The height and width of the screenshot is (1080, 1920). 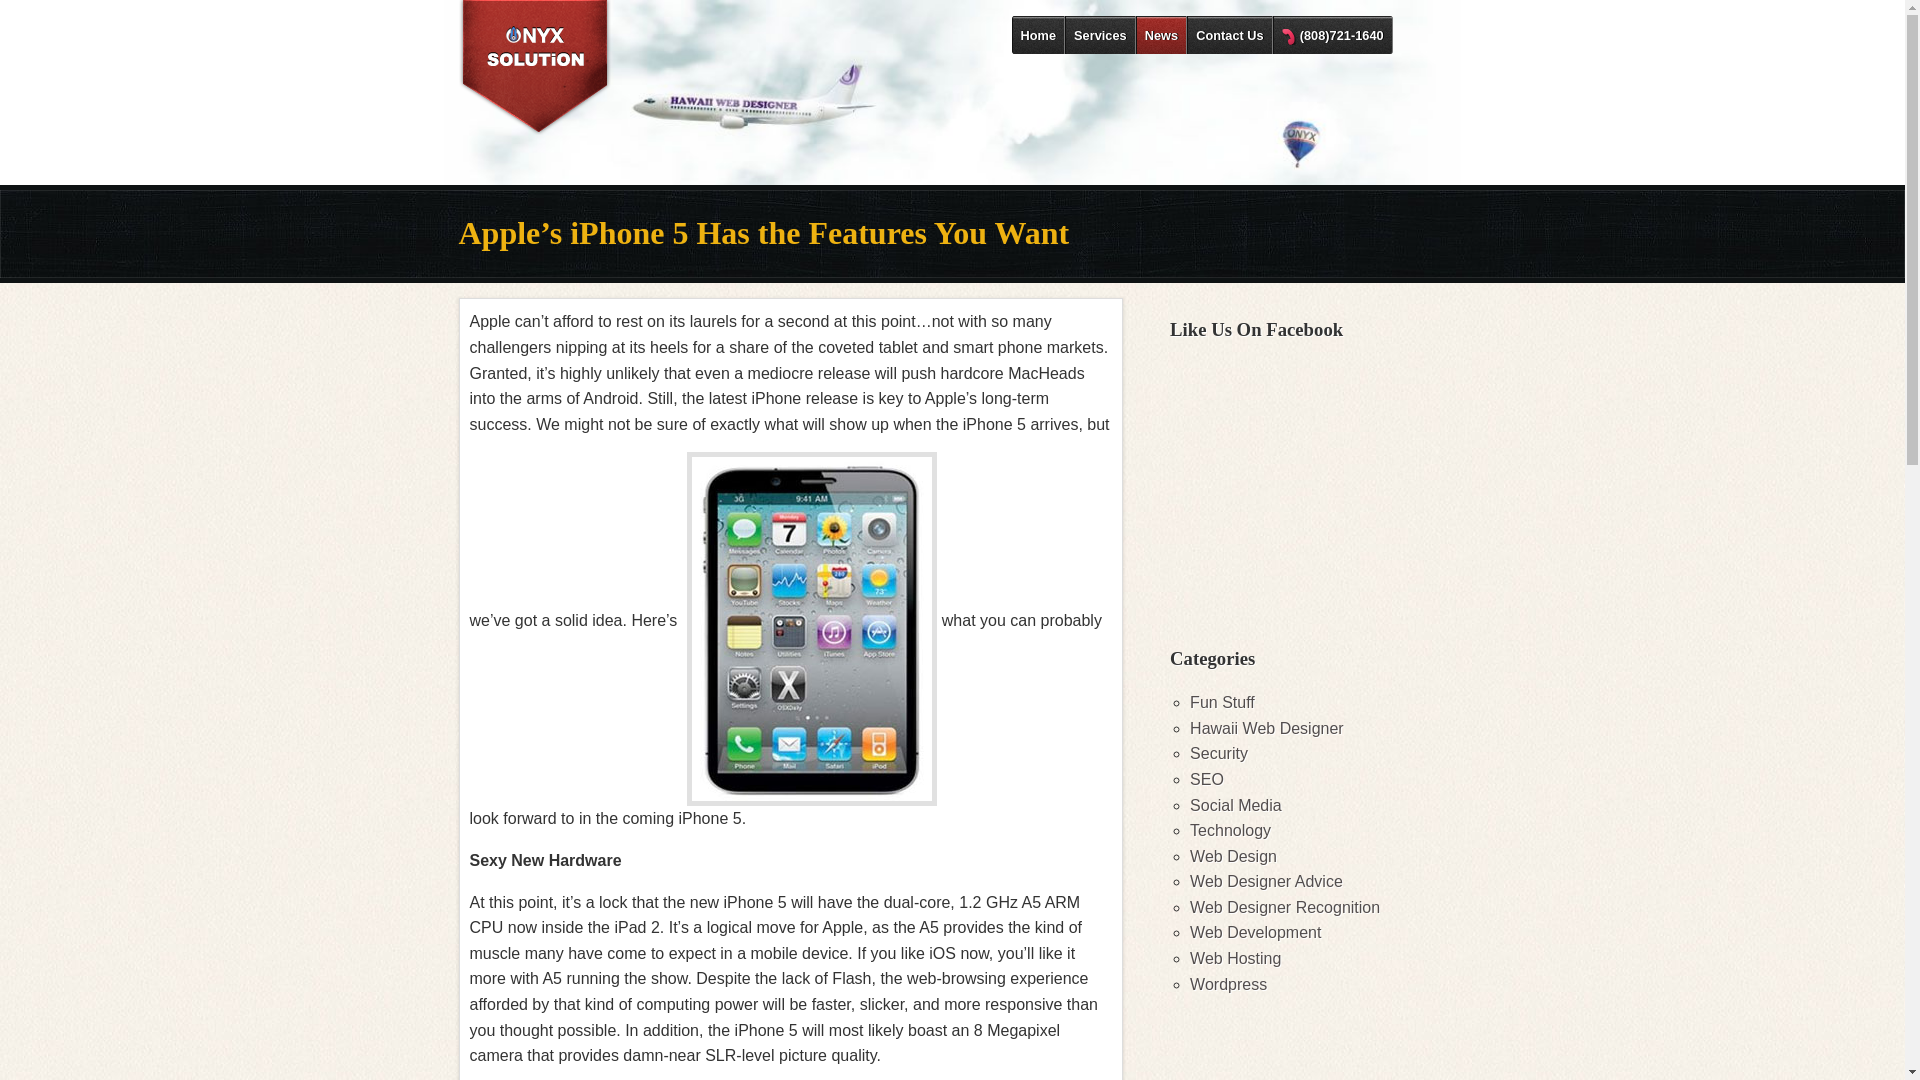 What do you see at coordinates (1222, 702) in the screenshot?
I see `Fun Stuff` at bounding box center [1222, 702].